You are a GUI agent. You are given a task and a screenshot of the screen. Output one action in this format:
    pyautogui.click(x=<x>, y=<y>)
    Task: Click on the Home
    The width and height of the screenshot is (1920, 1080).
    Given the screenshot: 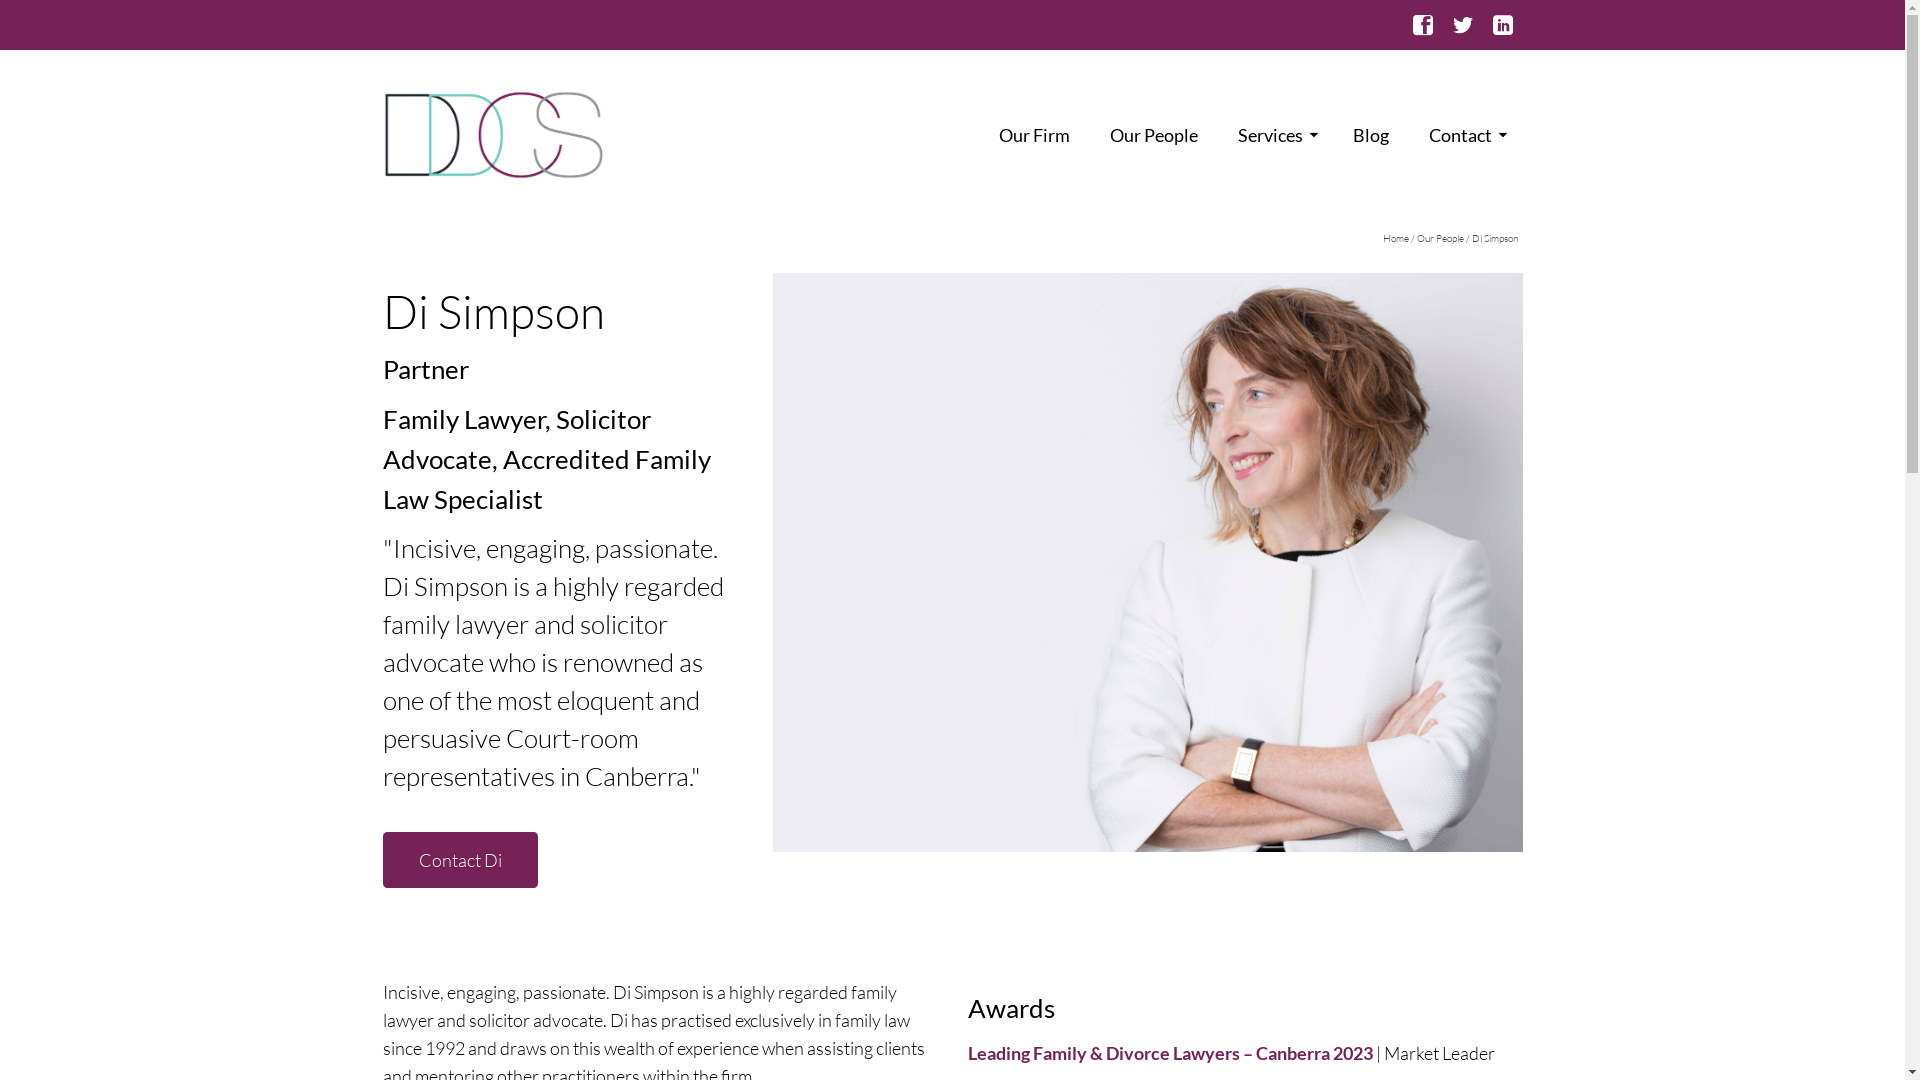 What is the action you would take?
    pyautogui.click(x=1395, y=238)
    